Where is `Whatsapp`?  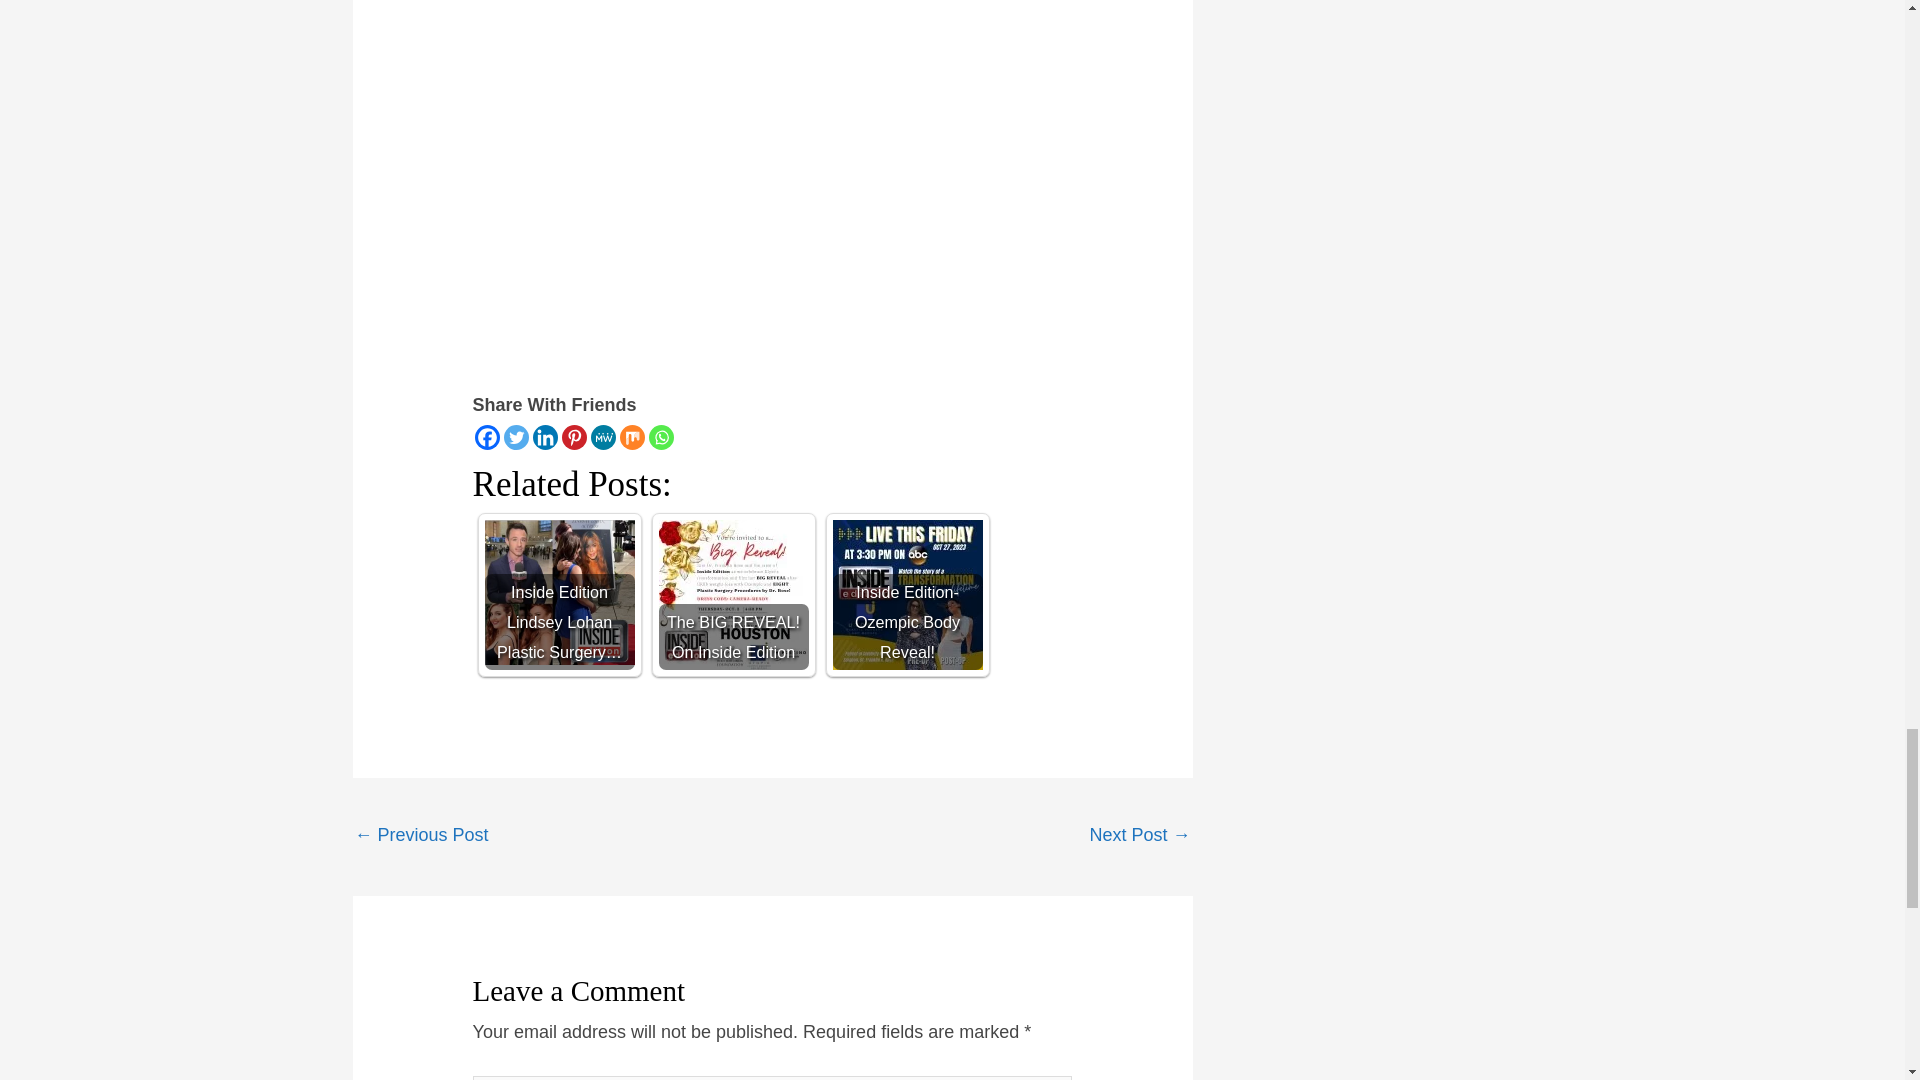
Whatsapp is located at coordinates (660, 438).